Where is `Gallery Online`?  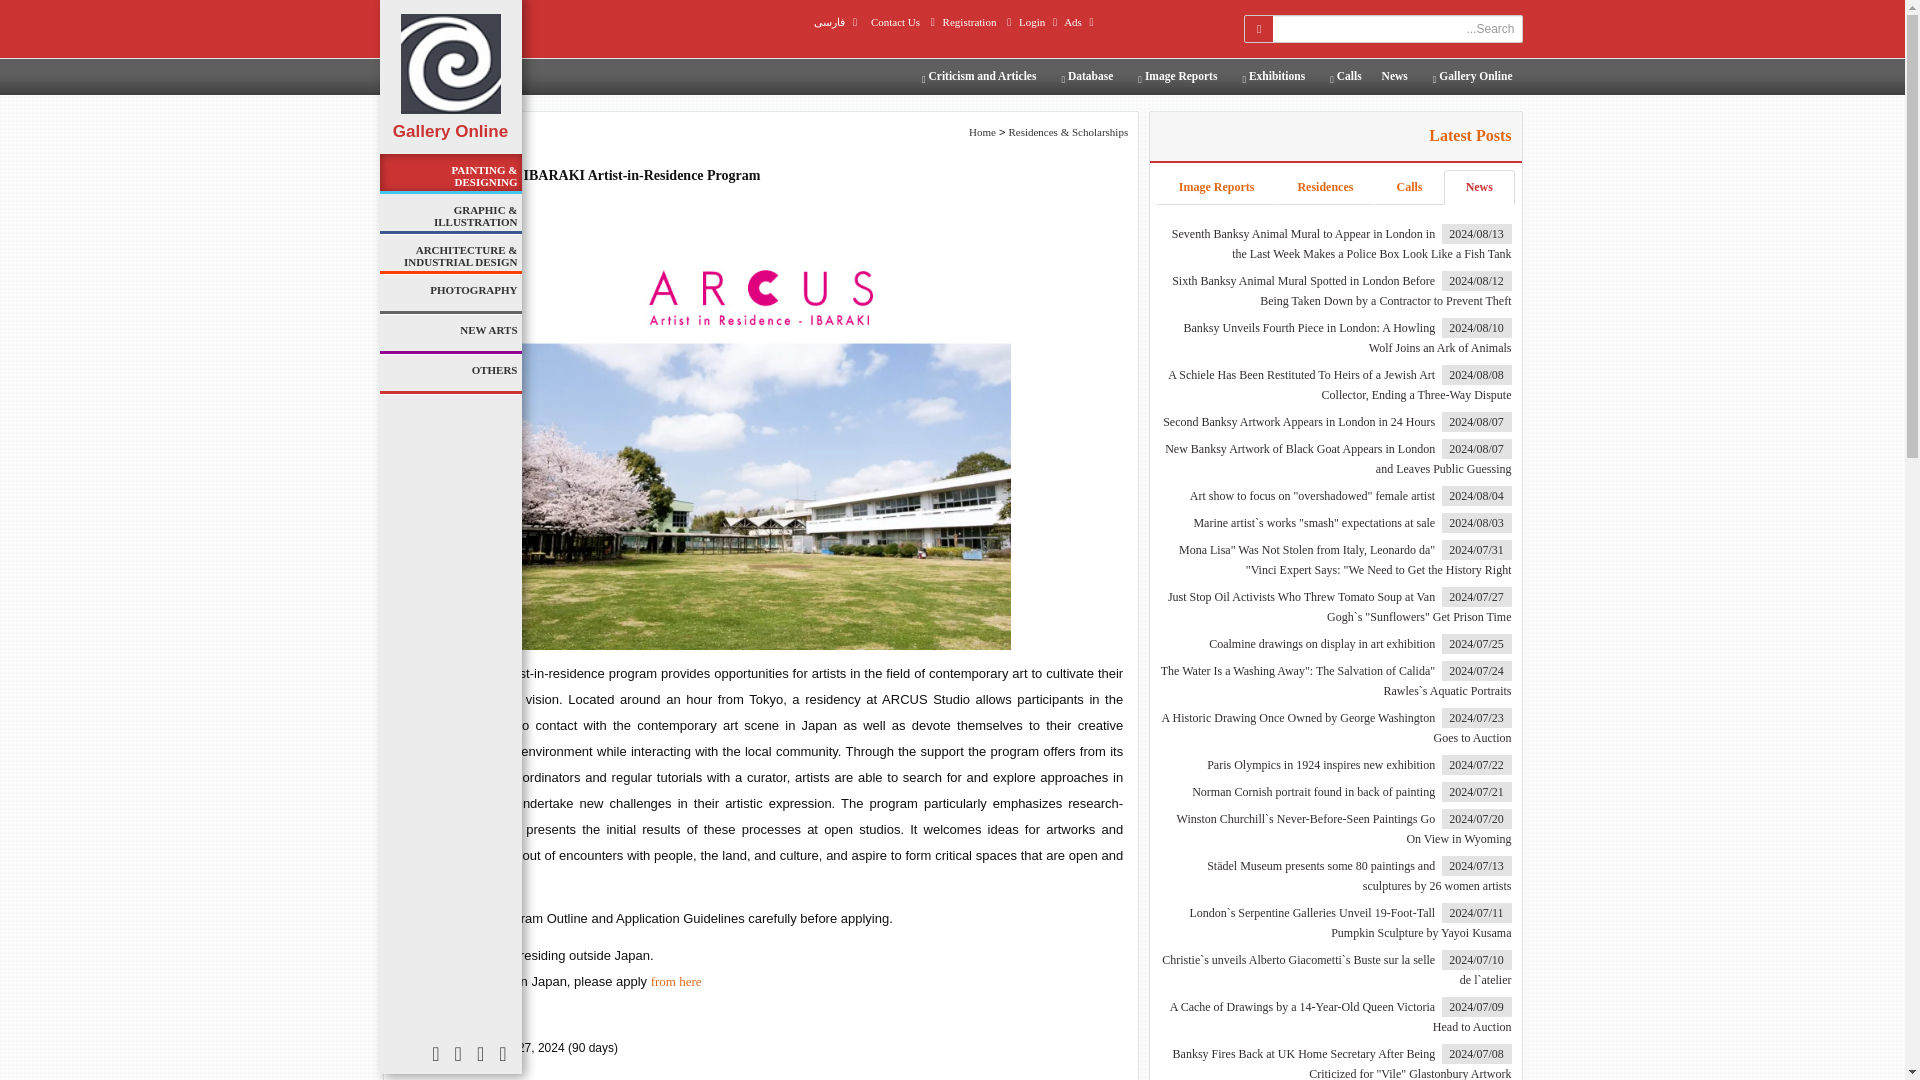
Gallery Online is located at coordinates (1470, 77).